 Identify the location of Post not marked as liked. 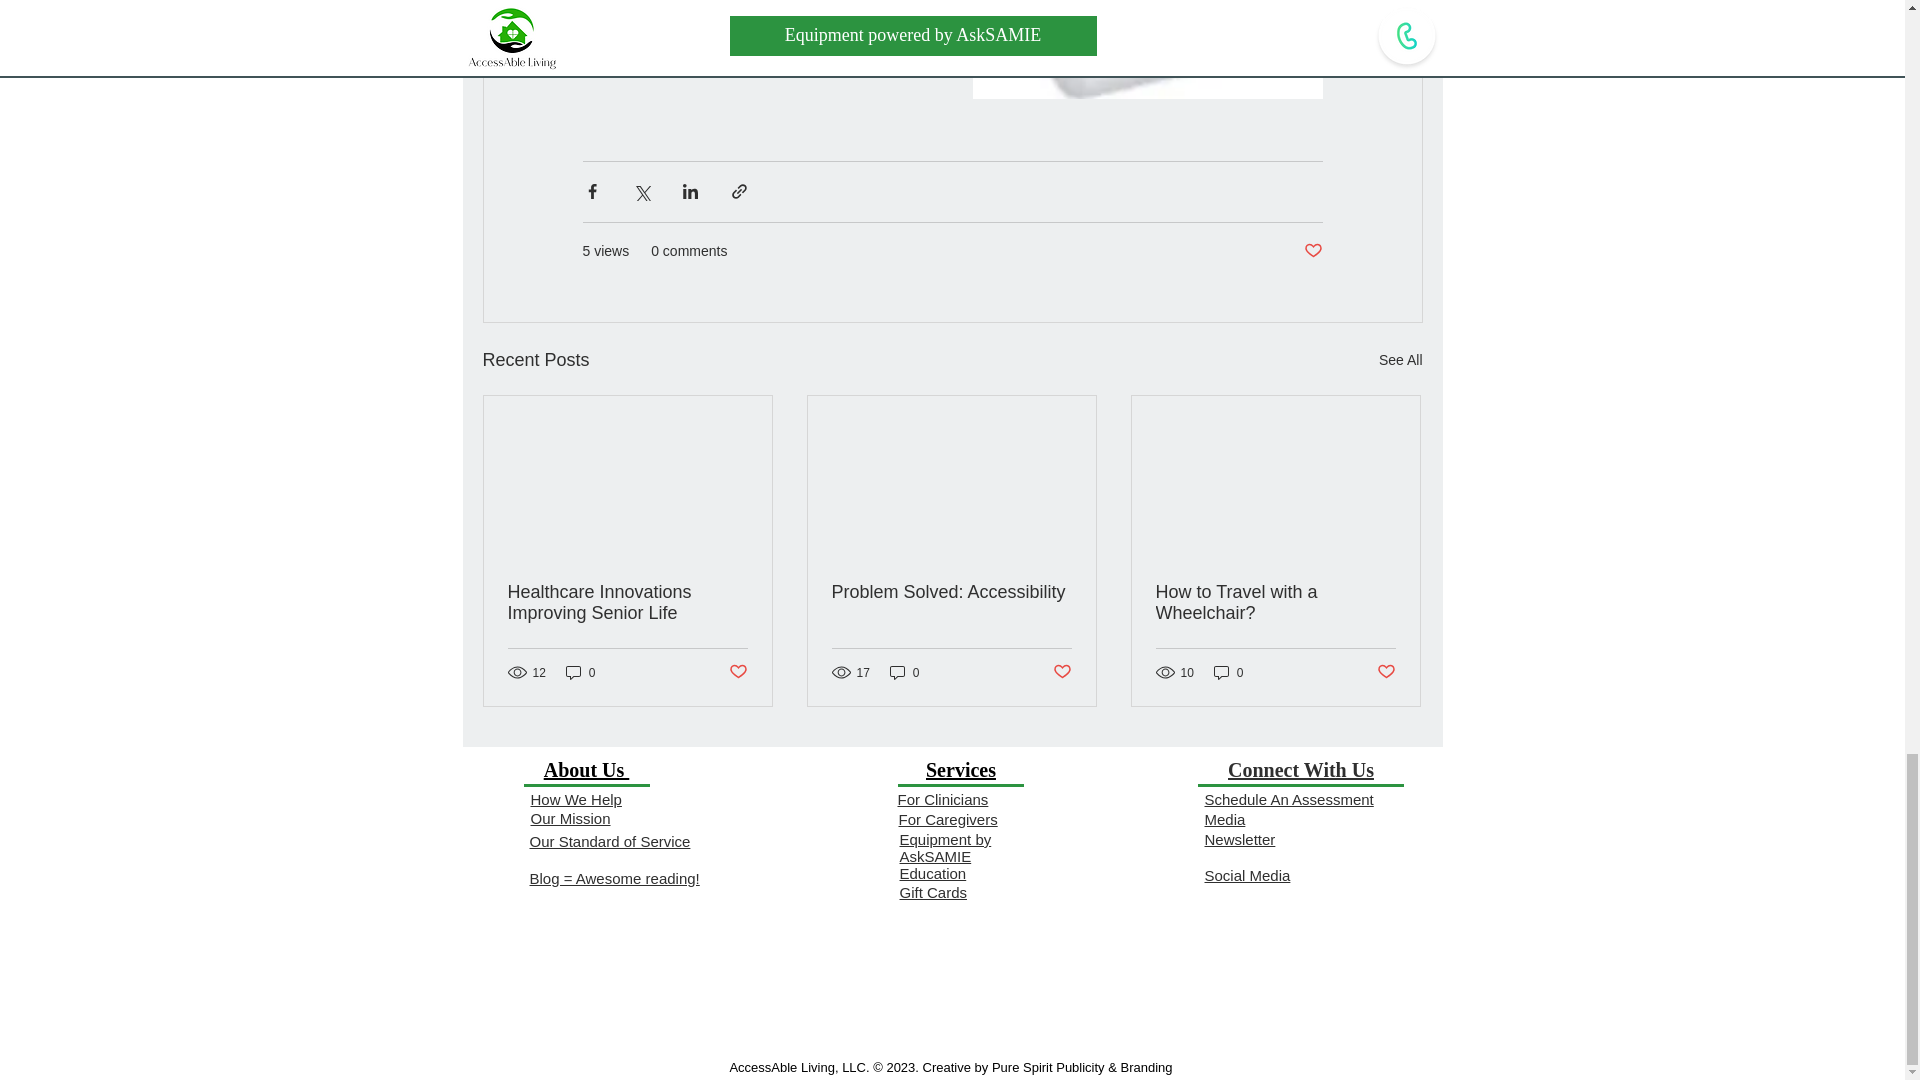
(1312, 251).